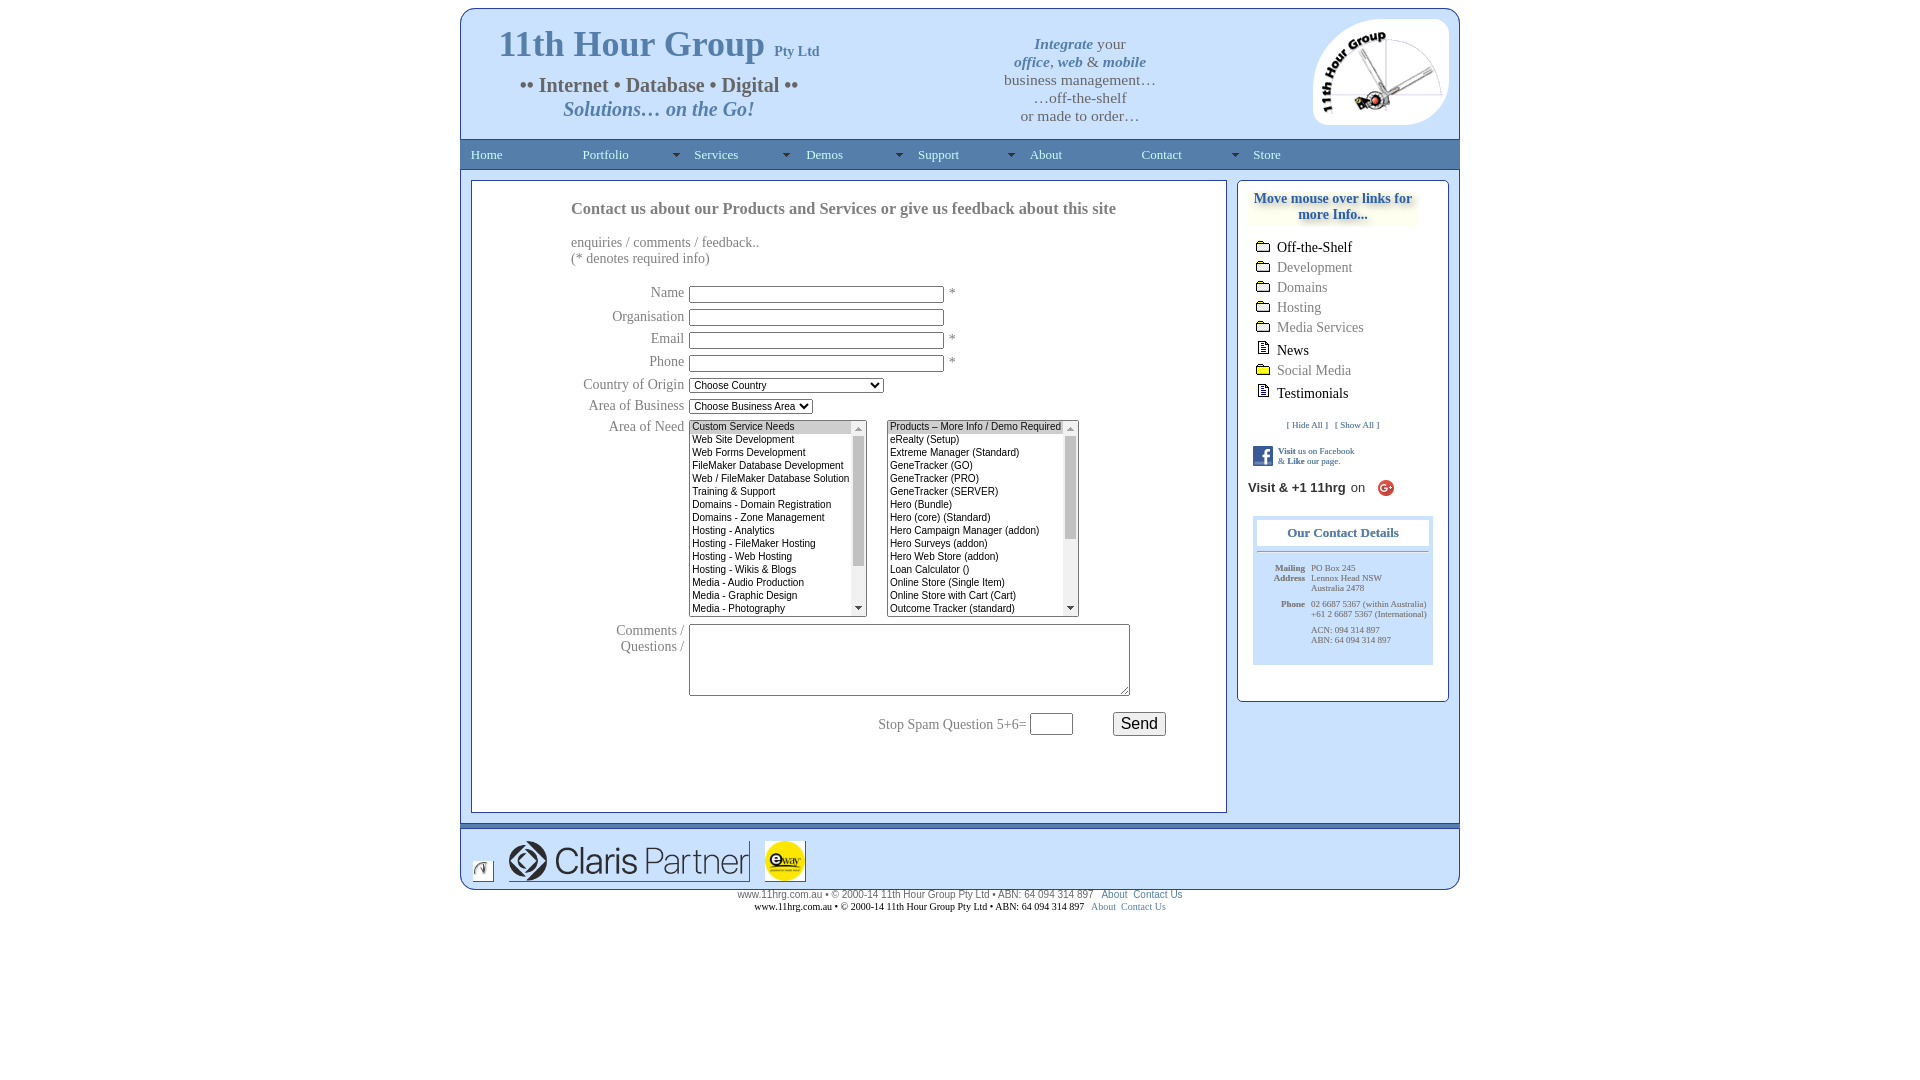 This screenshot has height=1080, width=1920. Describe the element at coordinates (1357, 425) in the screenshot. I see `[ Show All ]` at that location.